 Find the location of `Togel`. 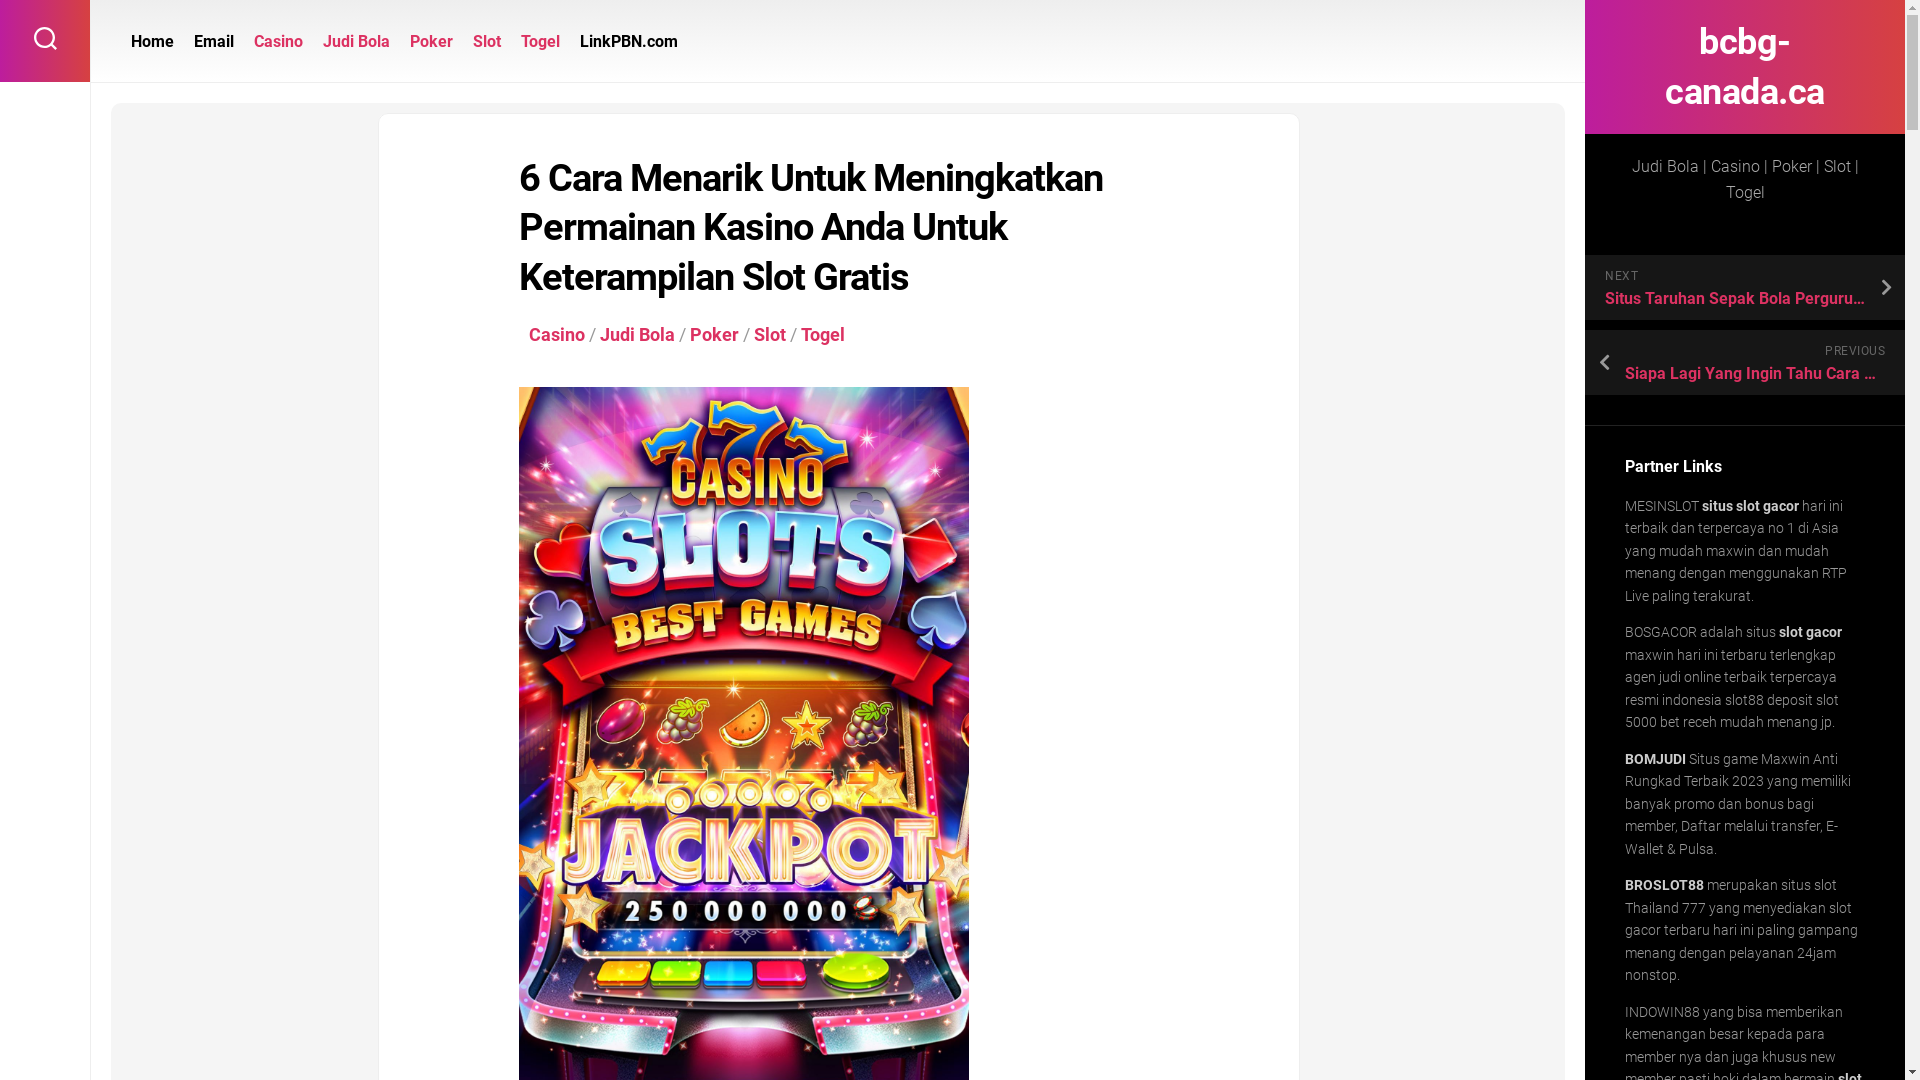

Togel is located at coordinates (823, 334).